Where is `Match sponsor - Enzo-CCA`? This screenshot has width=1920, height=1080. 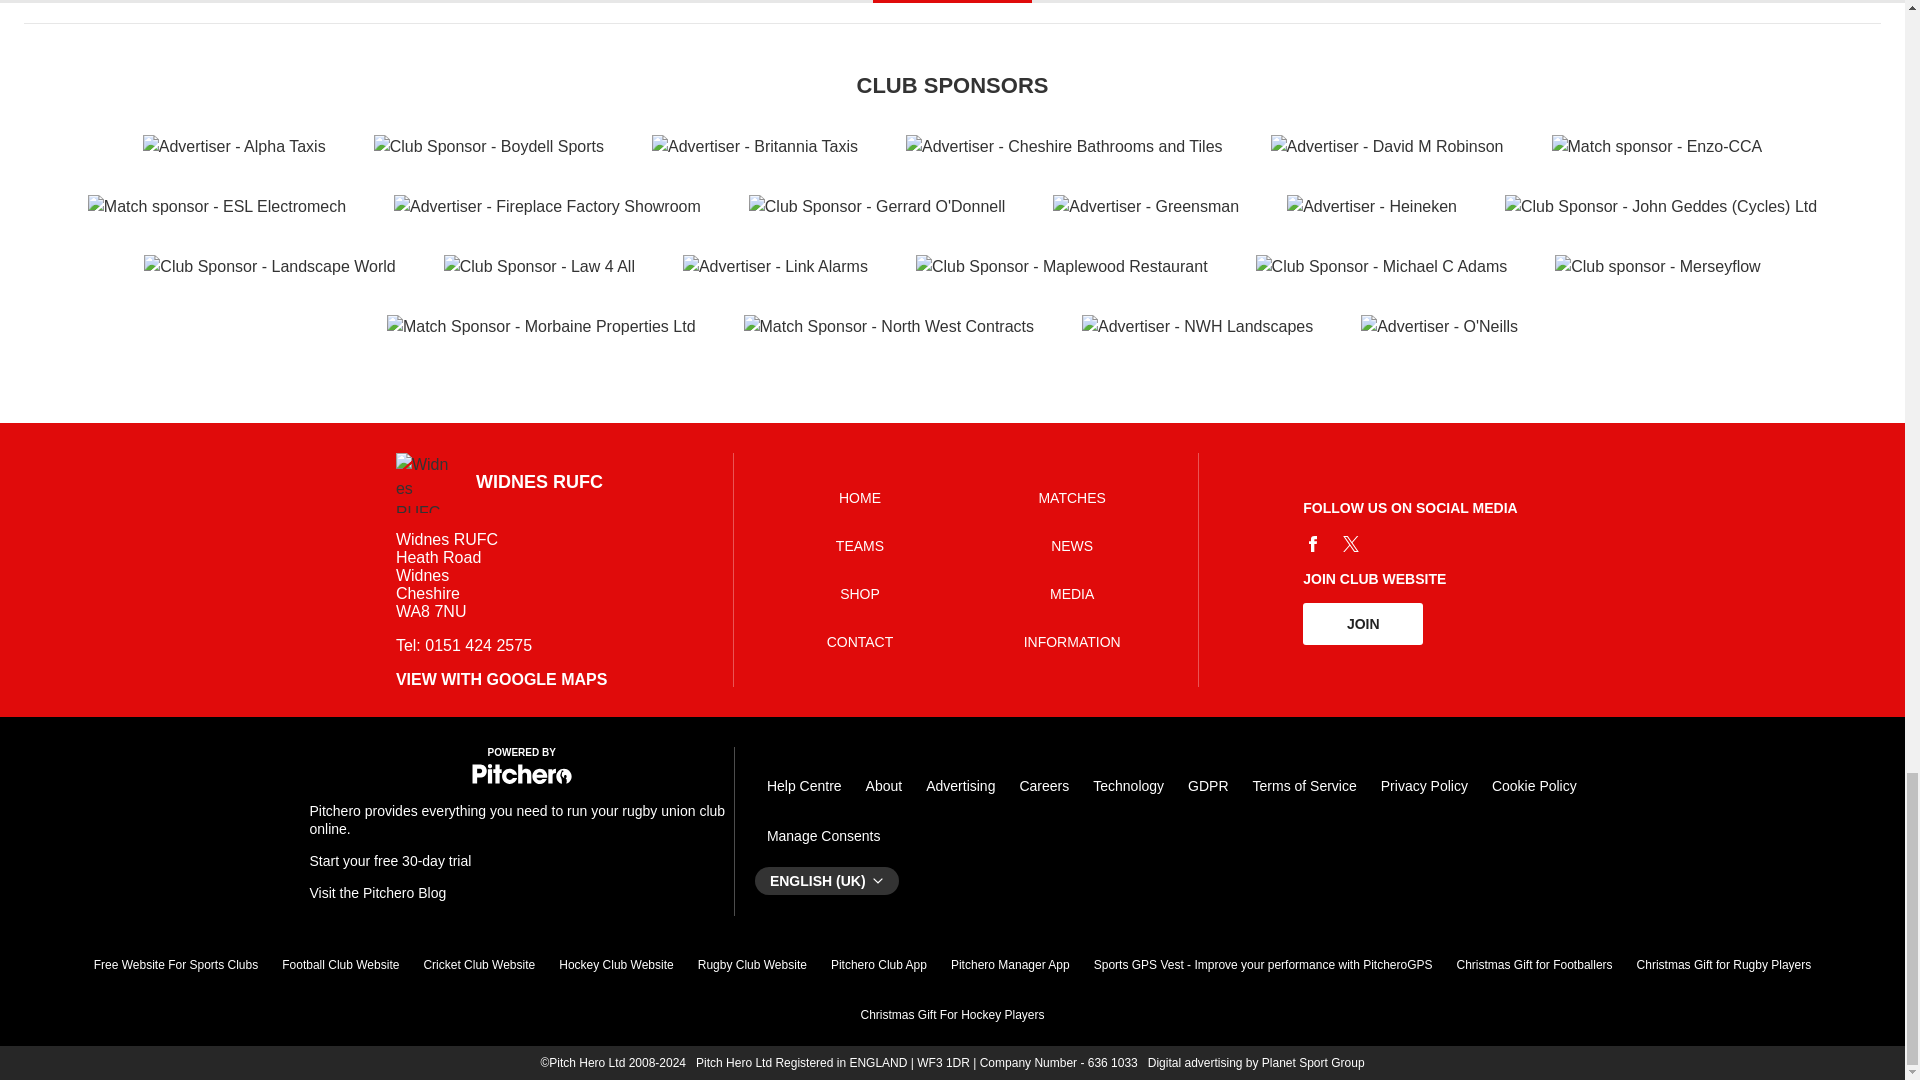
Match sponsor - Enzo-CCA is located at coordinates (1656, 146).